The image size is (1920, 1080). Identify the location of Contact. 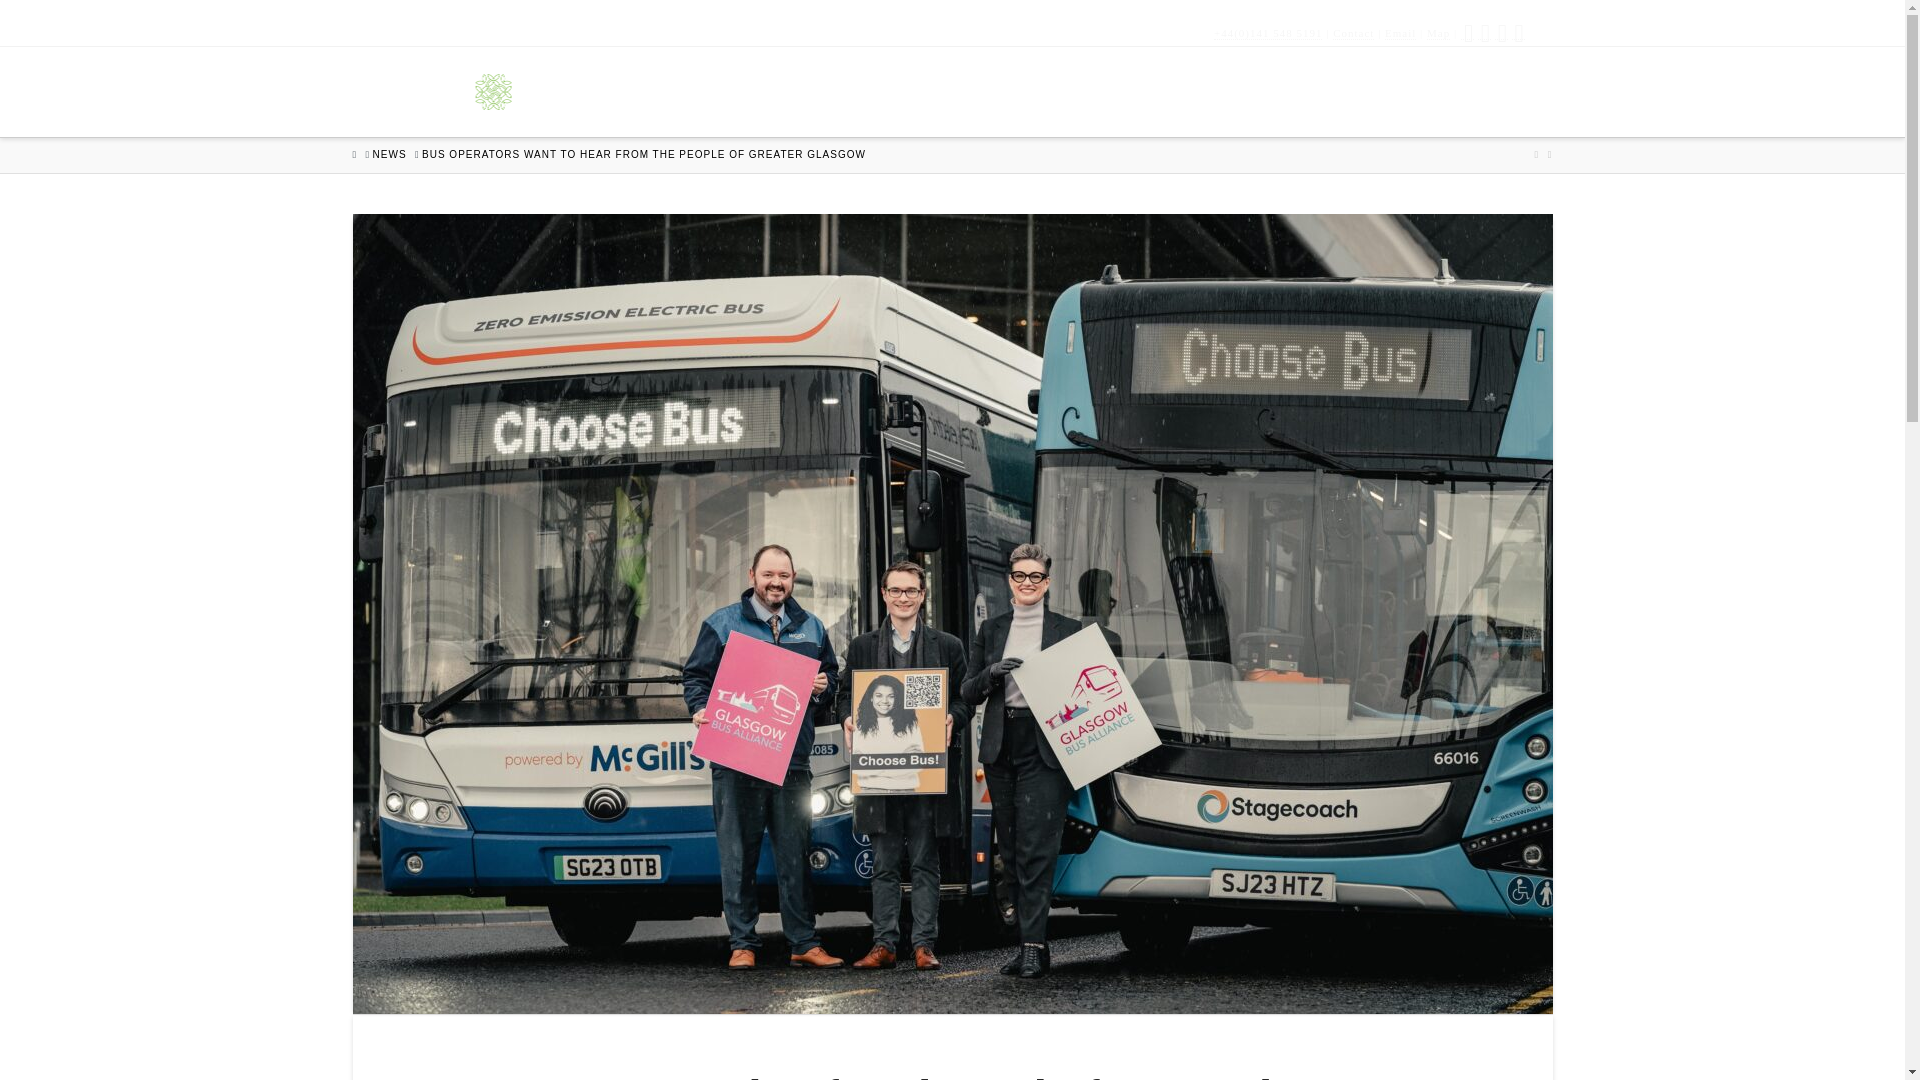
(1353, 33).